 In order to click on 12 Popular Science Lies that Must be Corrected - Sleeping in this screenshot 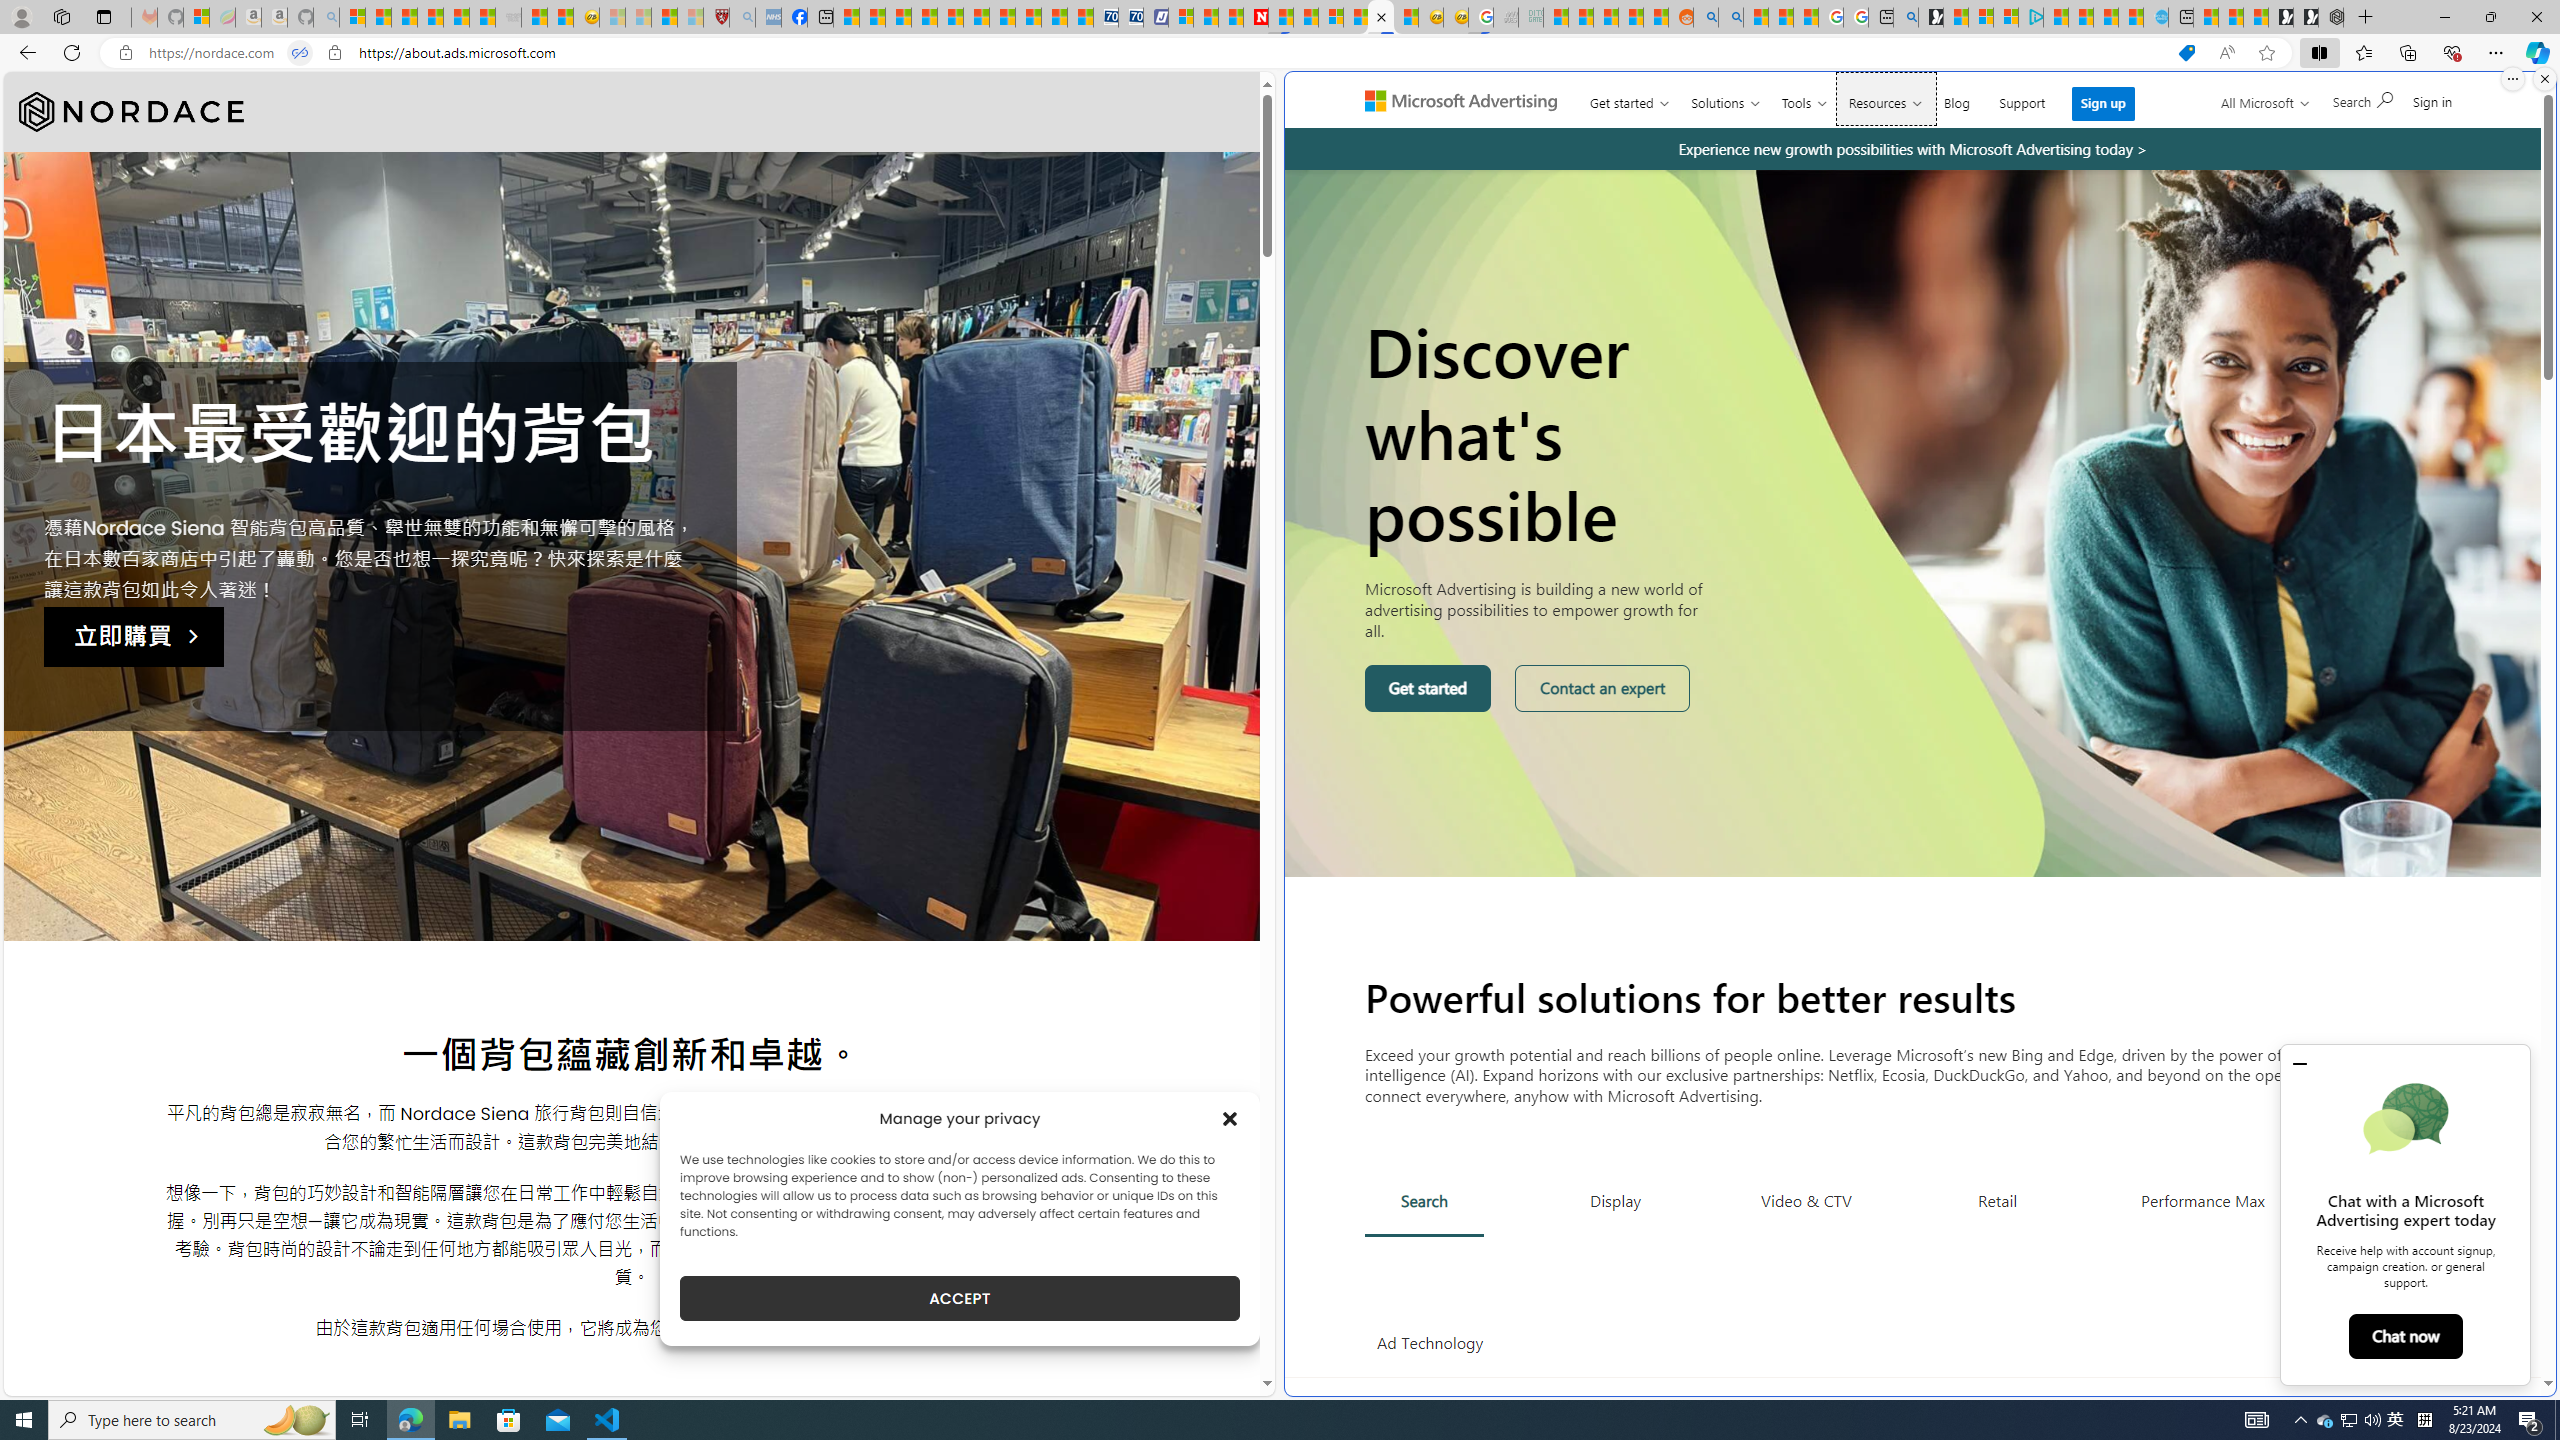, I will do `click(690, 17)`.